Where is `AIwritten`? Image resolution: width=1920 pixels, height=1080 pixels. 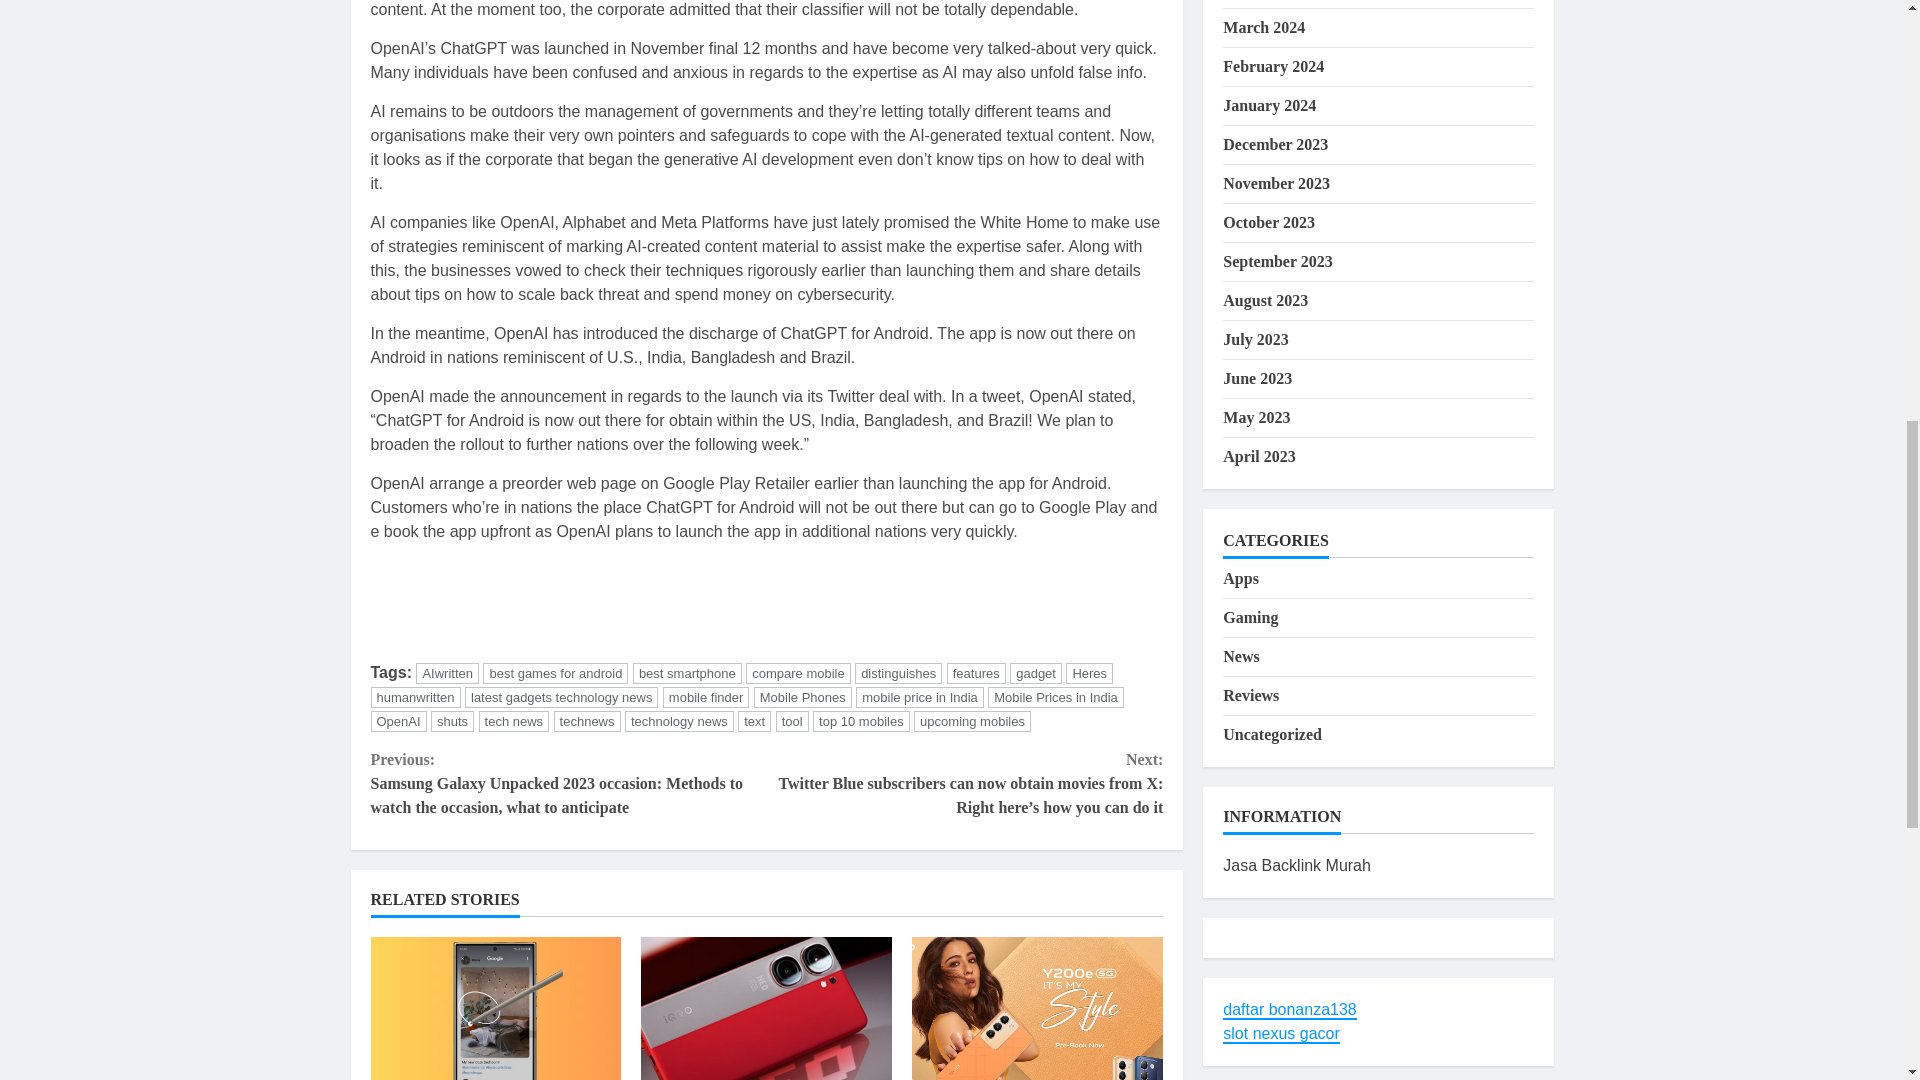 AIwritten is located at coordinates (447, 673).